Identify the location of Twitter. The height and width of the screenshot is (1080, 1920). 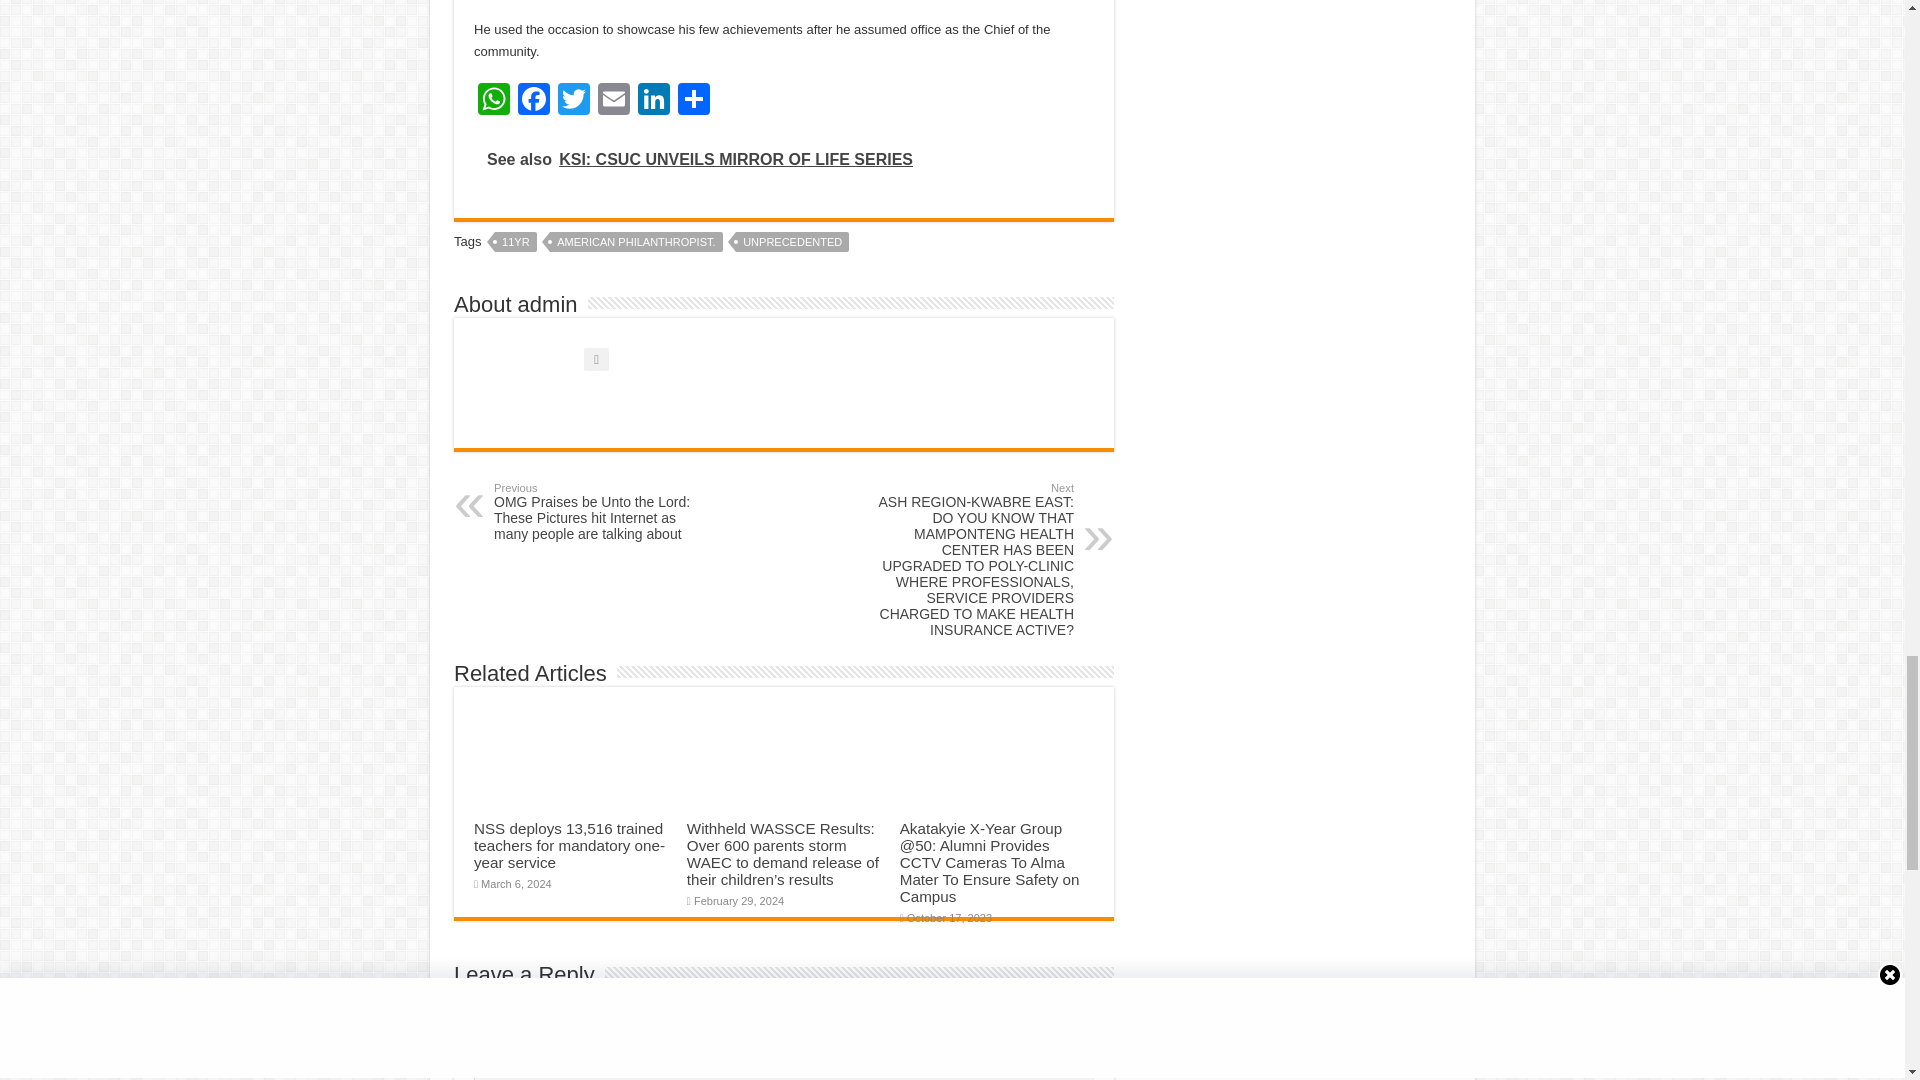
(574, 101).